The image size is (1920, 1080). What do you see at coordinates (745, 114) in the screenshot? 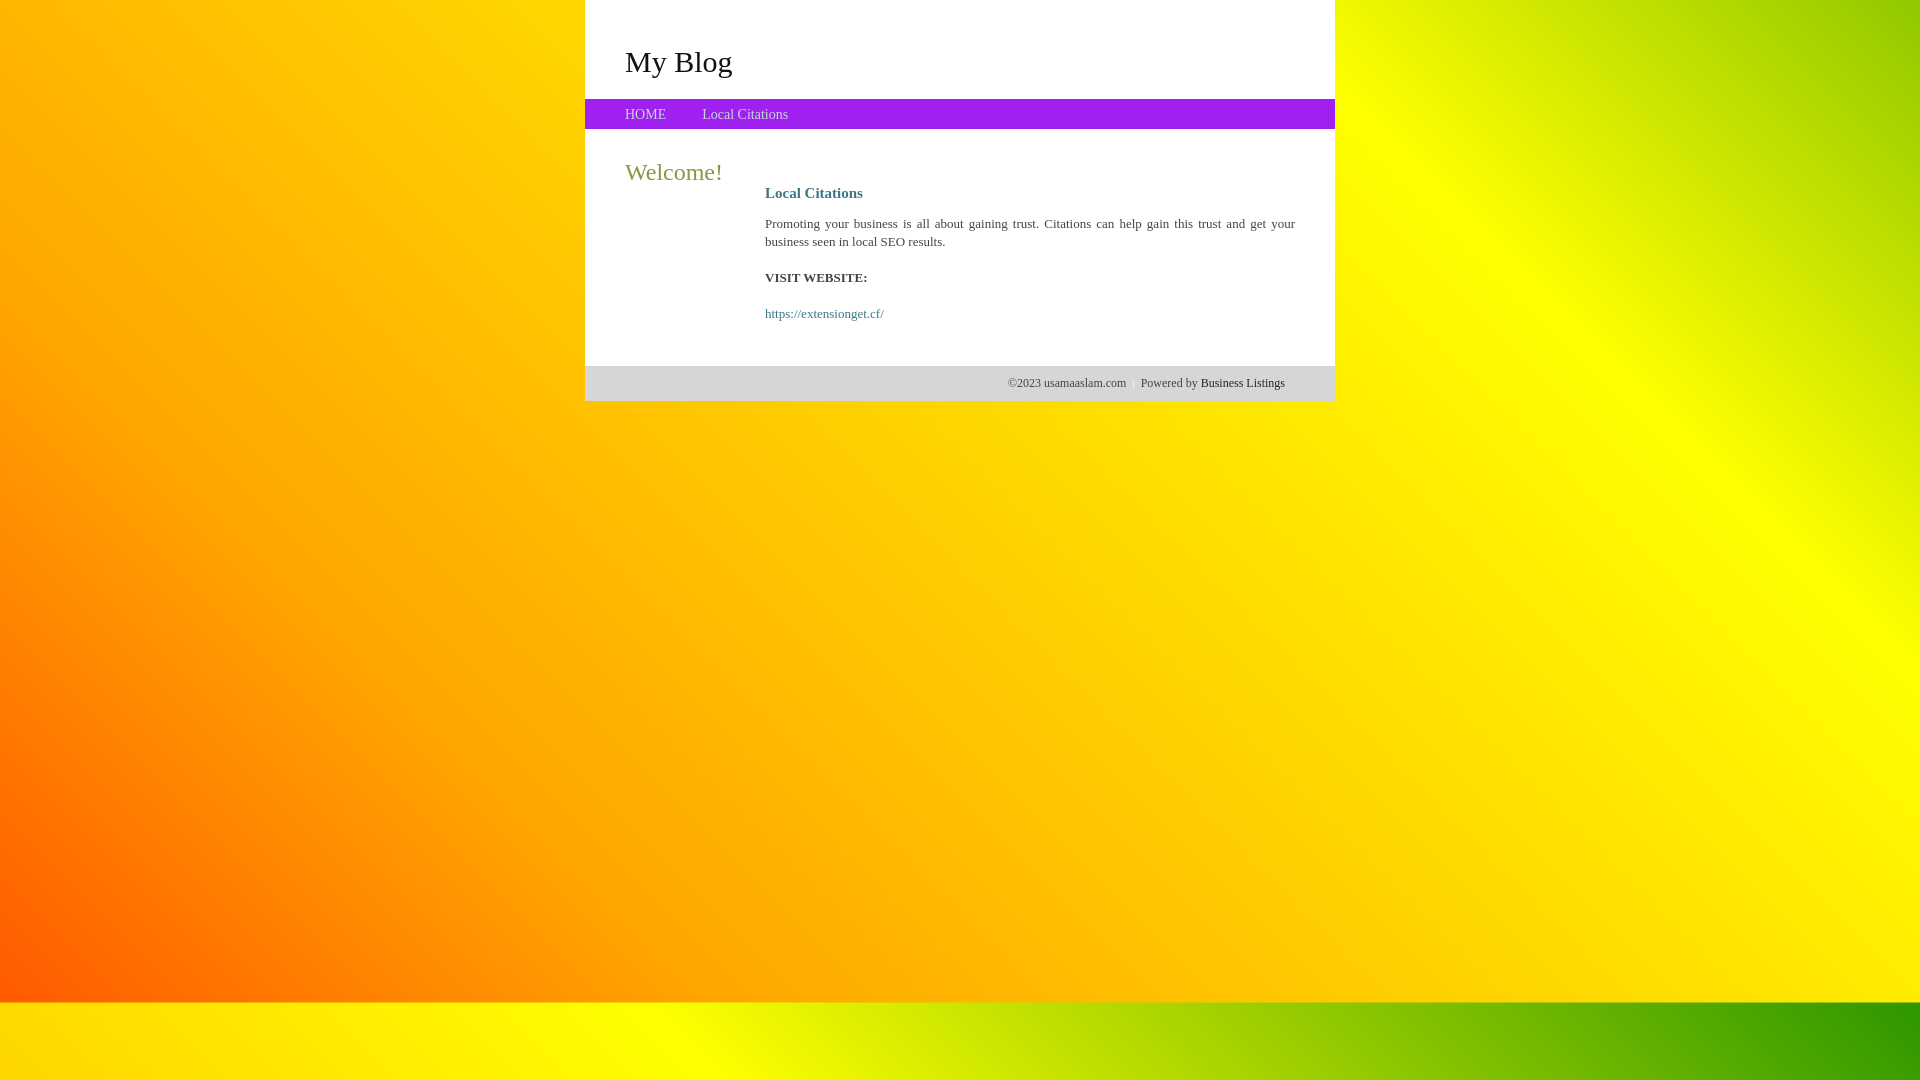
I see `Local Citations` at bounding box center [745, 114].